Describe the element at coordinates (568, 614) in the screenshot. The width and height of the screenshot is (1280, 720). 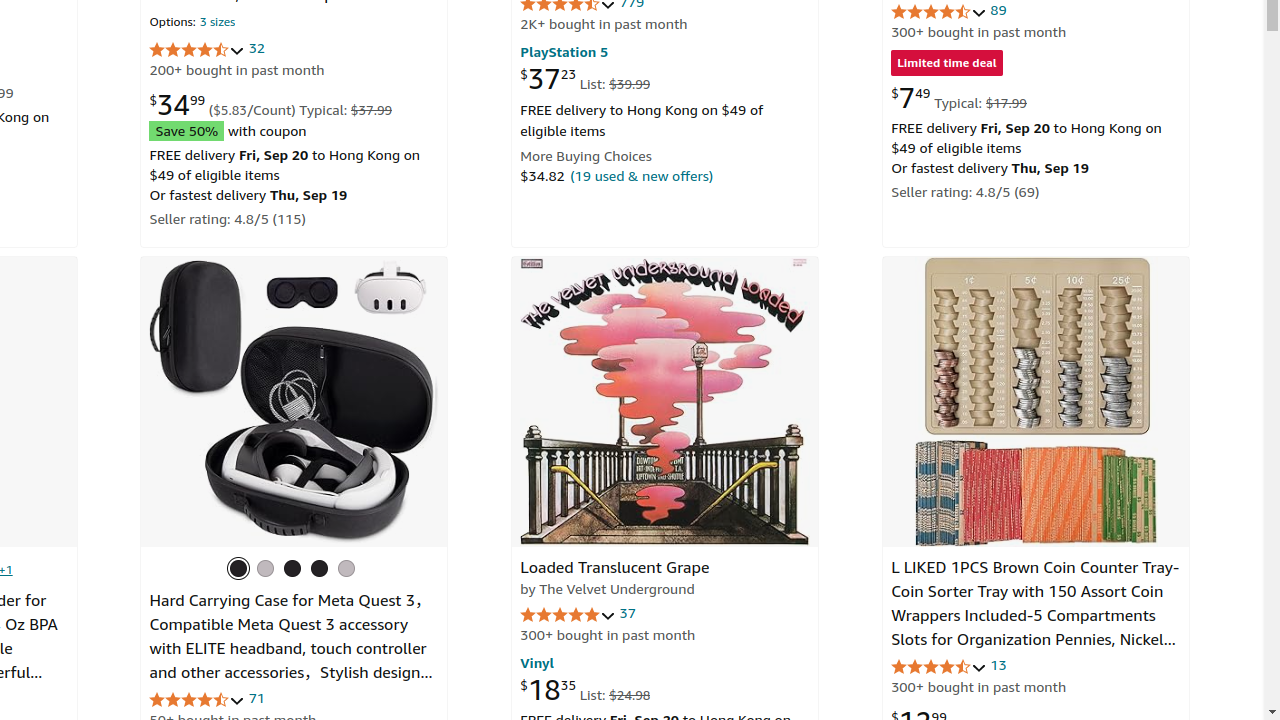
I see `4.9 out of 5 stars` at that location.